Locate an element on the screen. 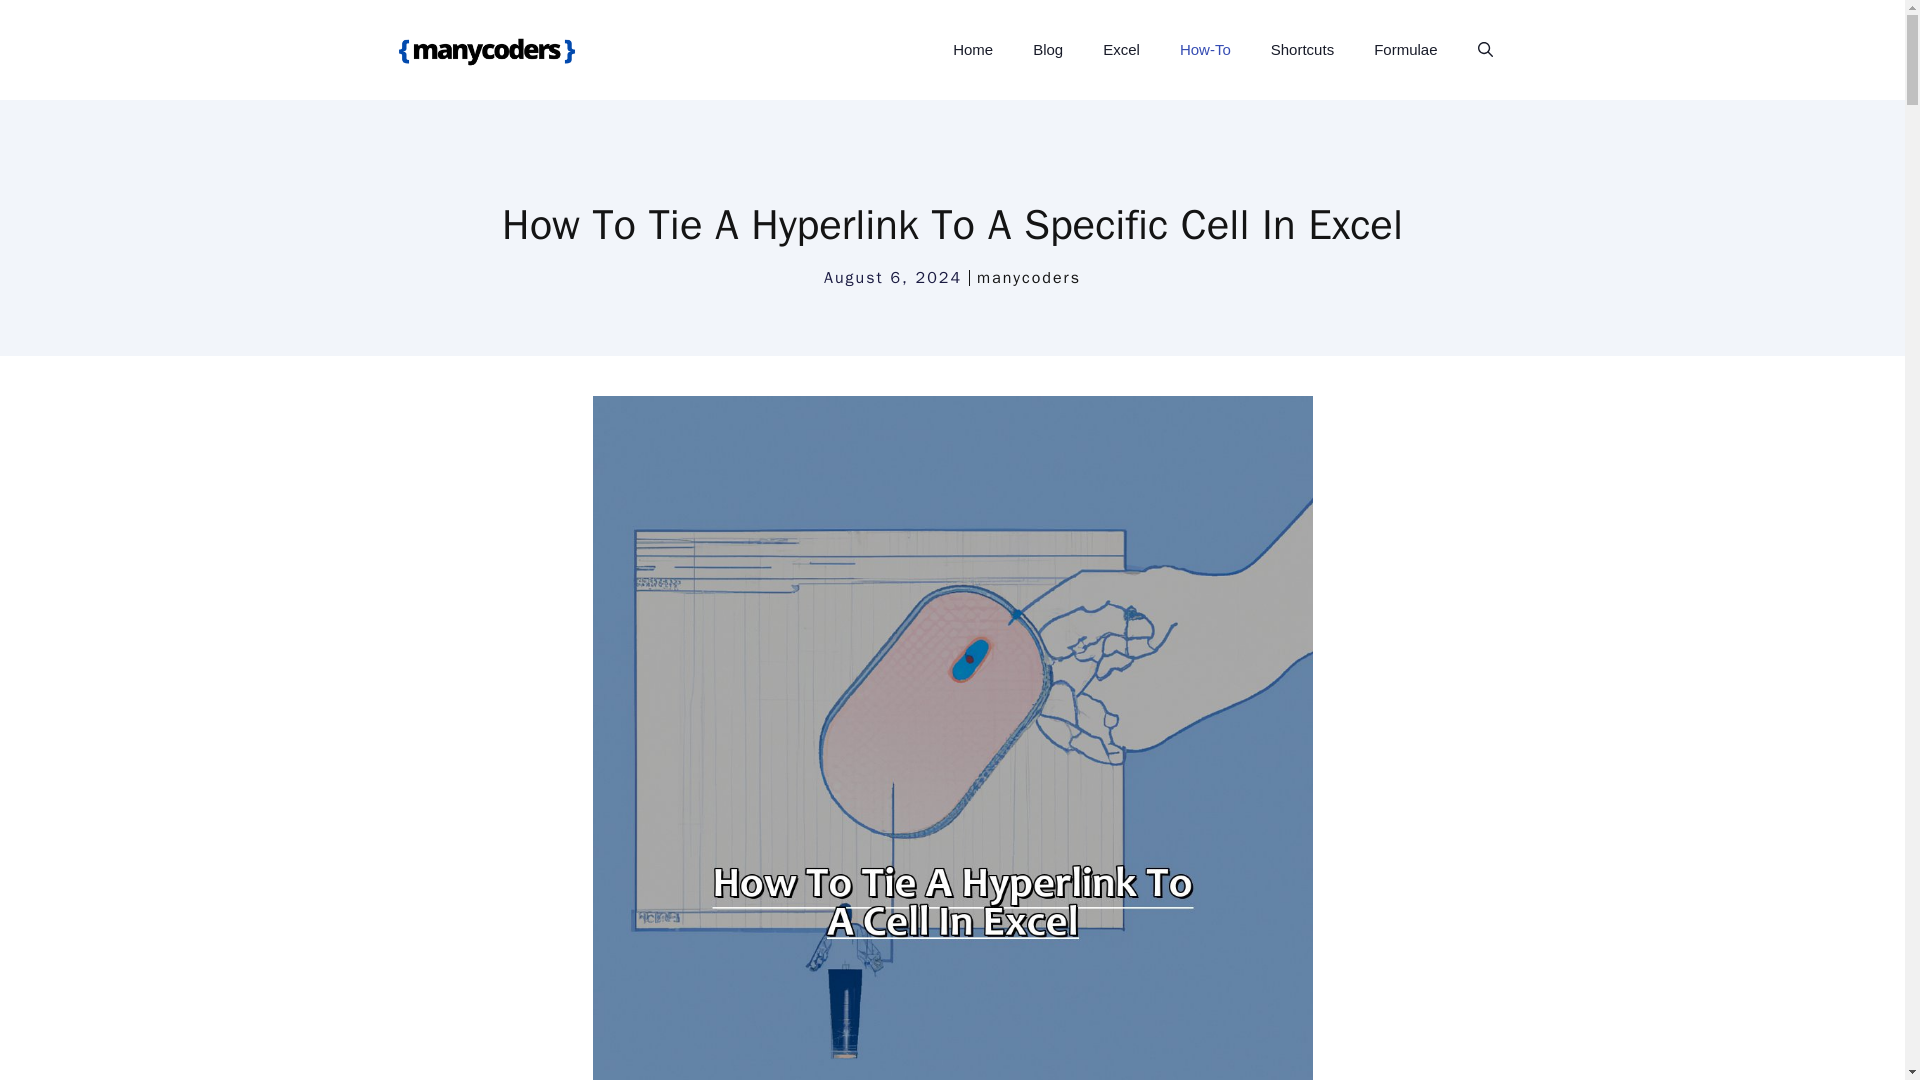 The height and width of the screenshot is (1080, 1920). Formulae is located at coordinates (1405, 50).